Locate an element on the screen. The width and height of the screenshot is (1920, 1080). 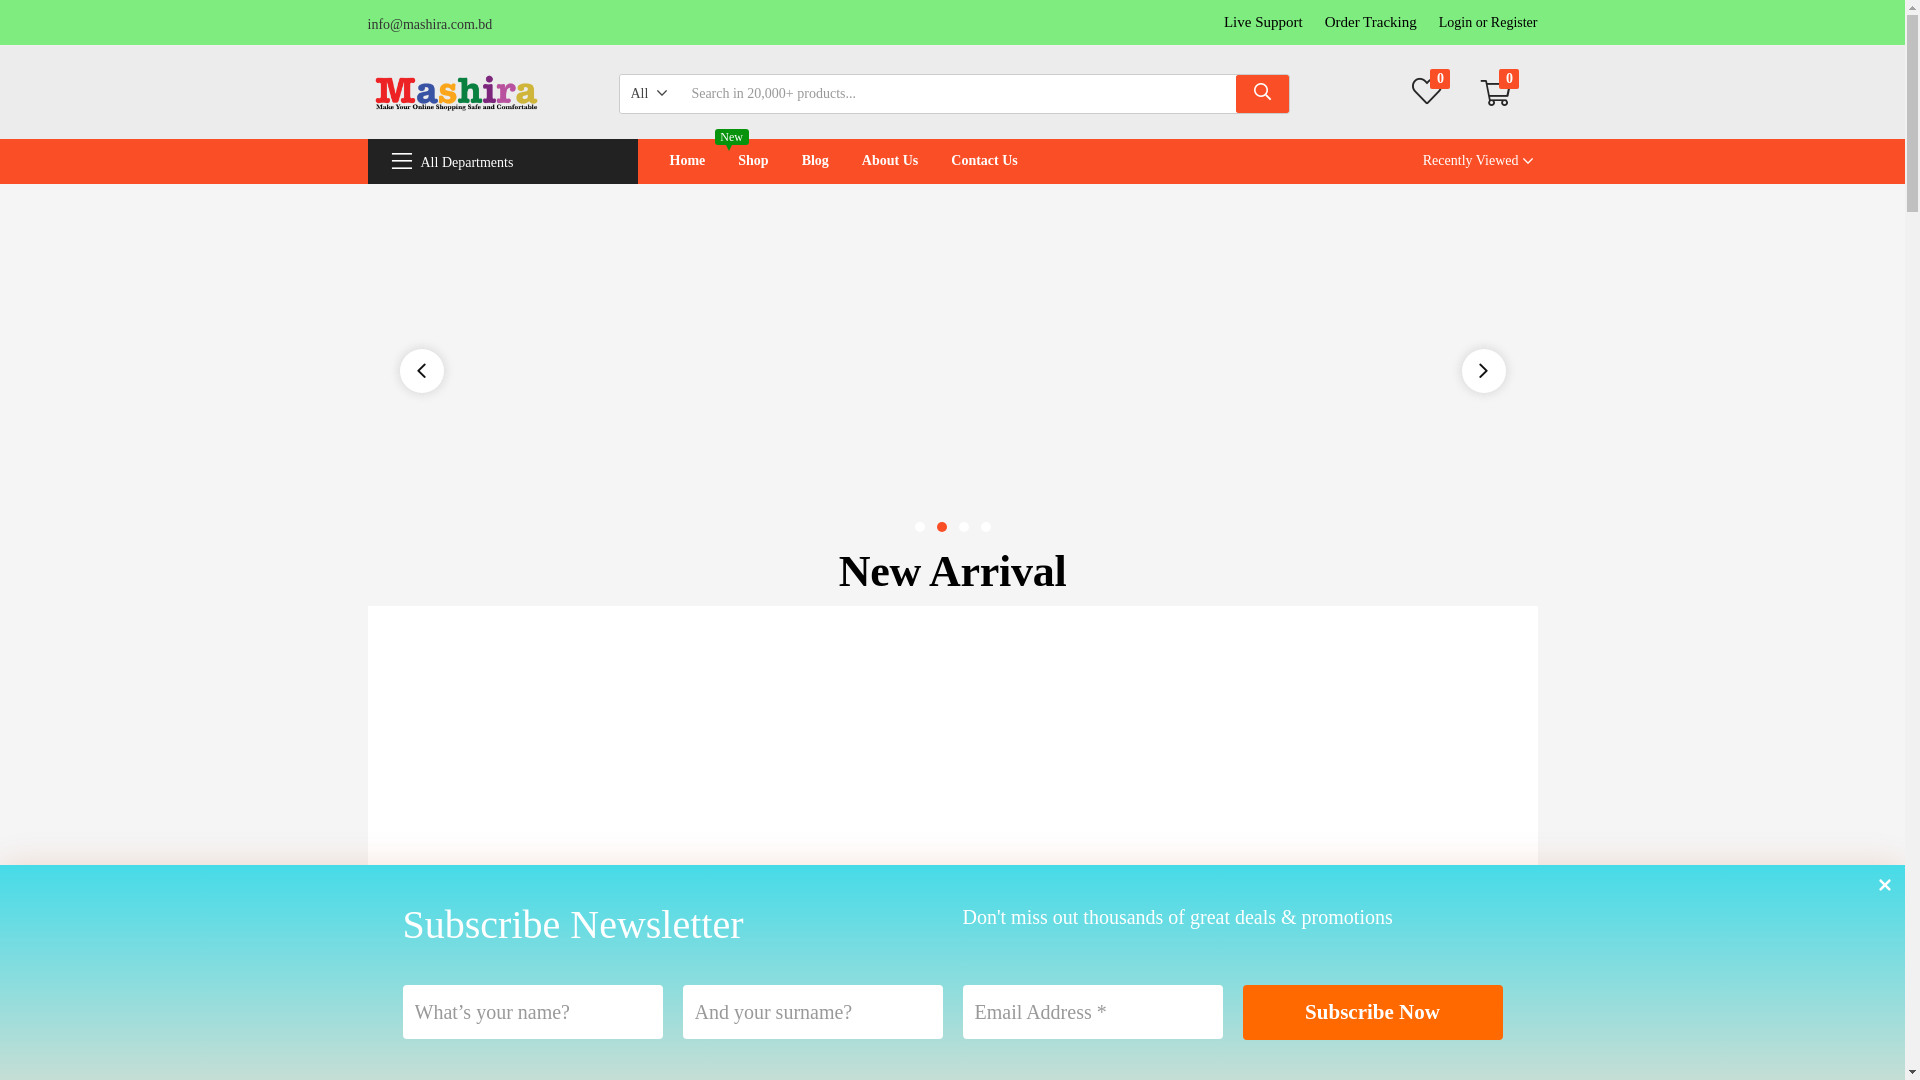
Blog is located at coordinates (816, 161).